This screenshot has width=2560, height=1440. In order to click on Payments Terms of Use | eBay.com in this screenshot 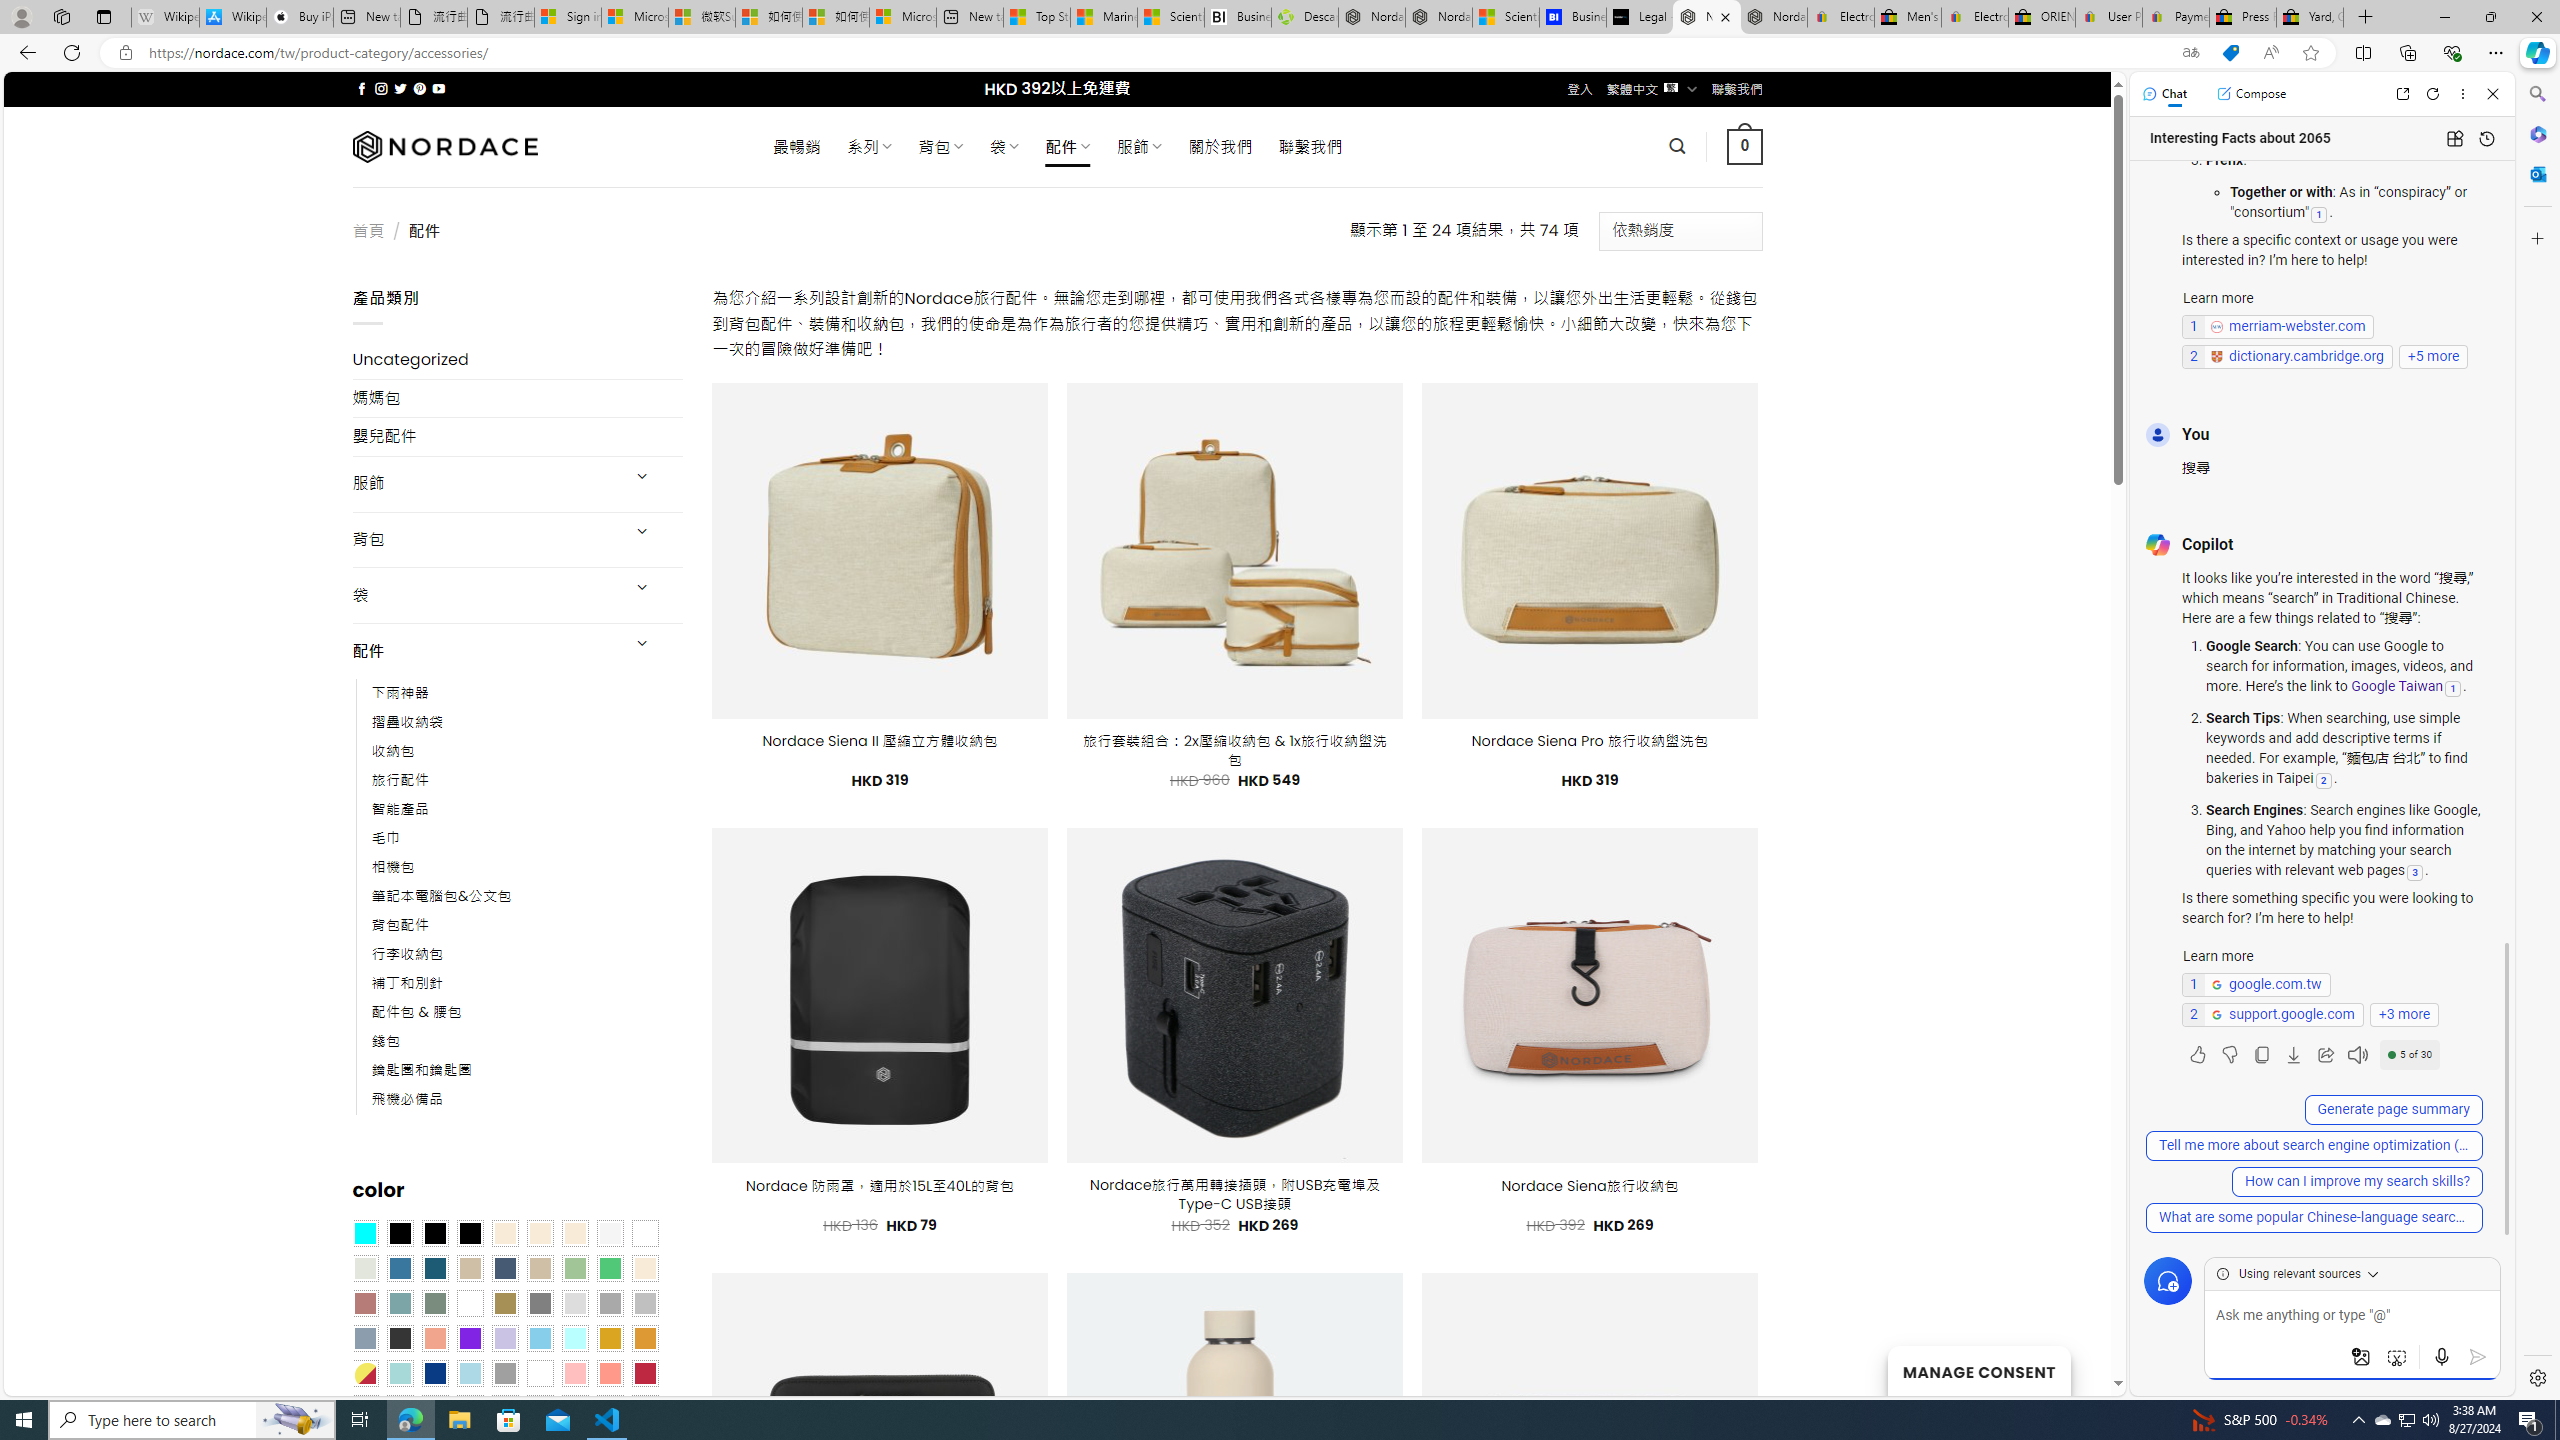, I will do `click(2176, 17)`.